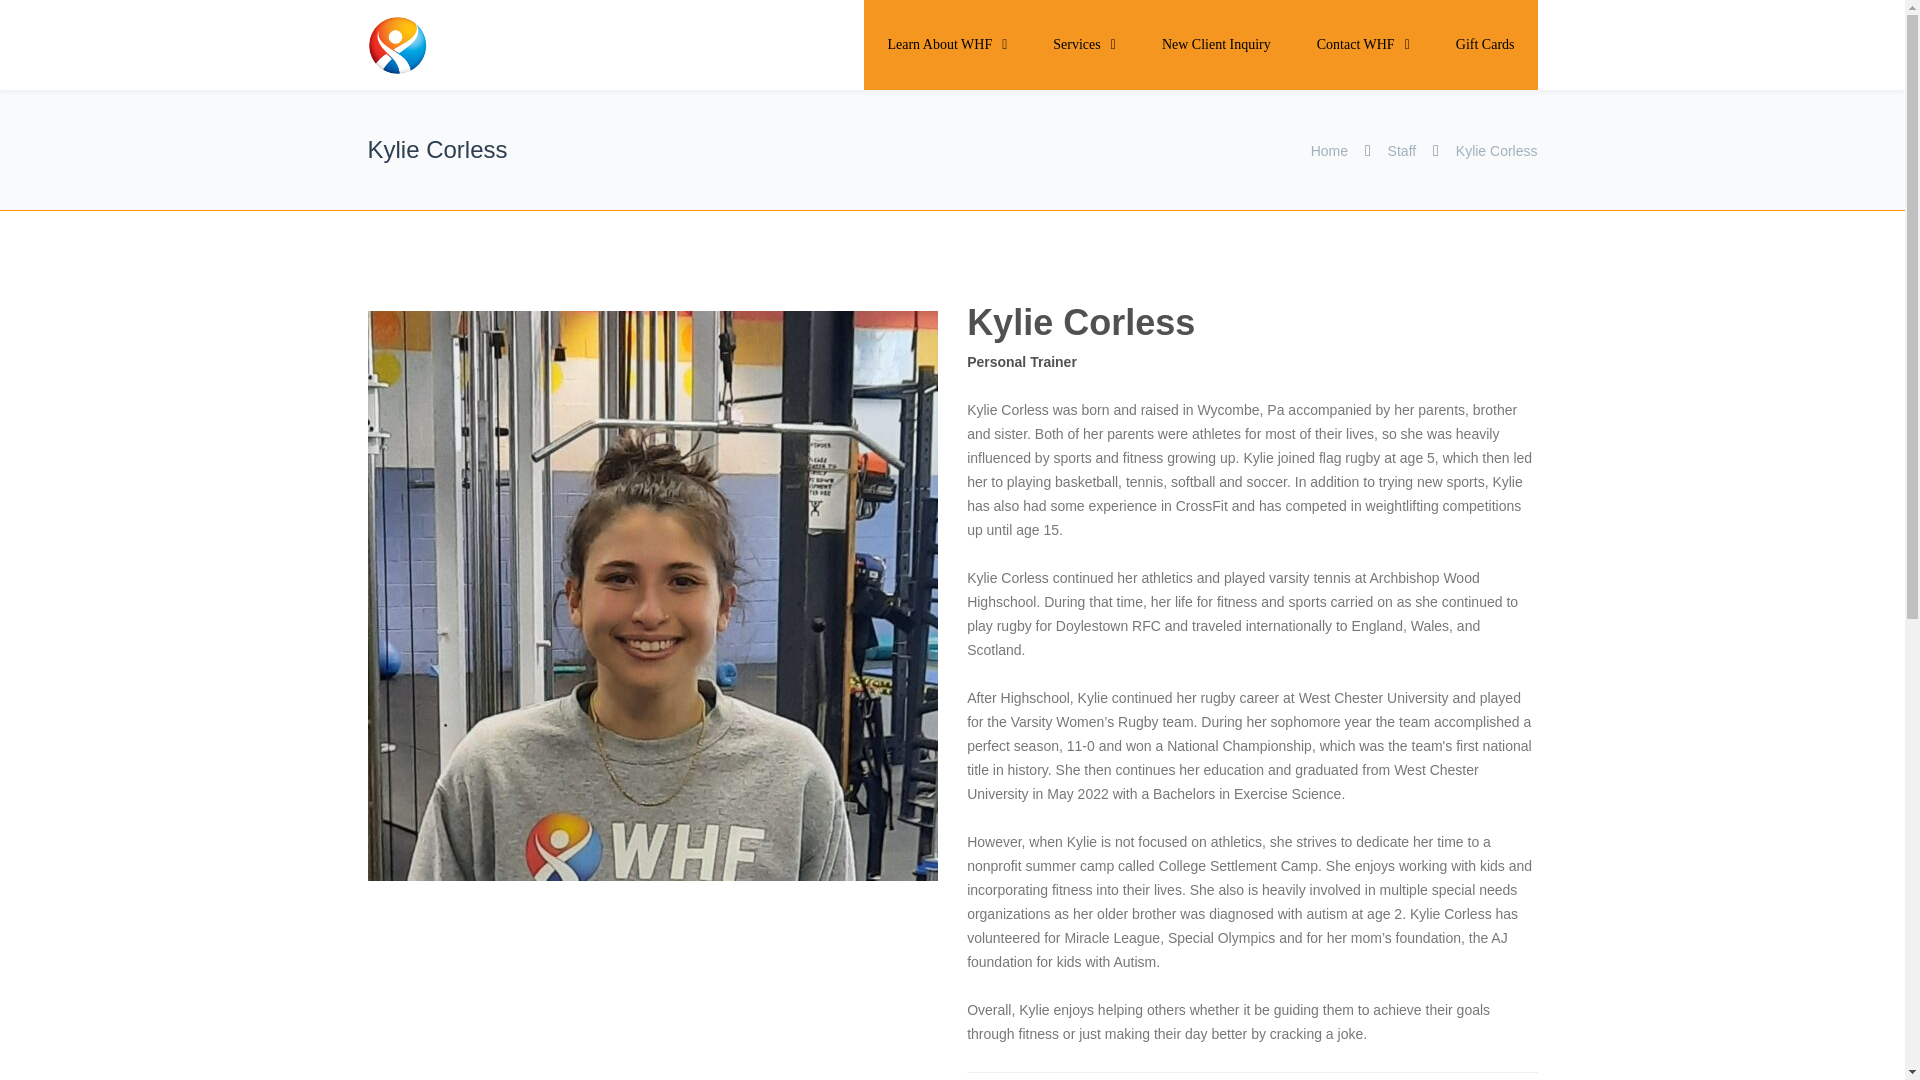 This screenshot has width=1920, height=1080. What do you see at coordinates (1484, 44) in the screenshot?
I see `Gift Cards` at bounding box center [1484, 44].